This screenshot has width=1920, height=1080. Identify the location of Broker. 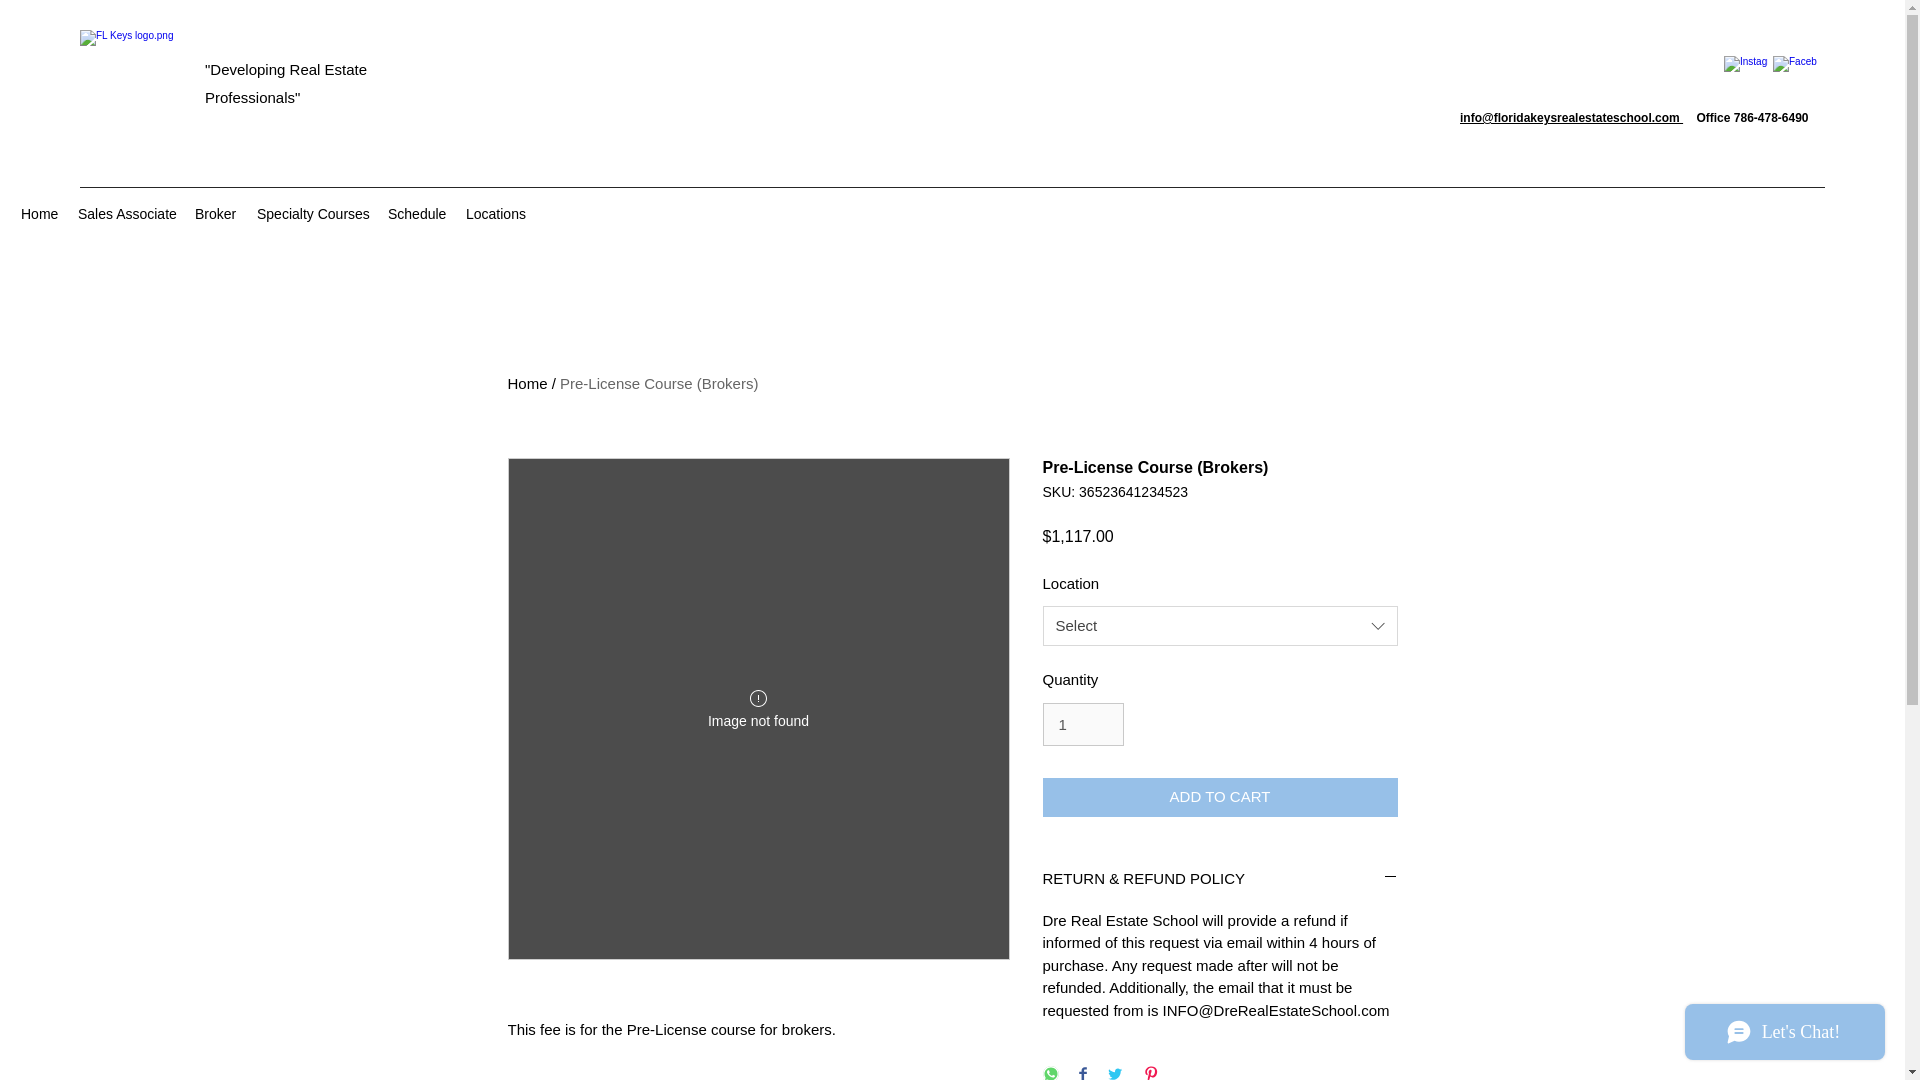
(216, 213).